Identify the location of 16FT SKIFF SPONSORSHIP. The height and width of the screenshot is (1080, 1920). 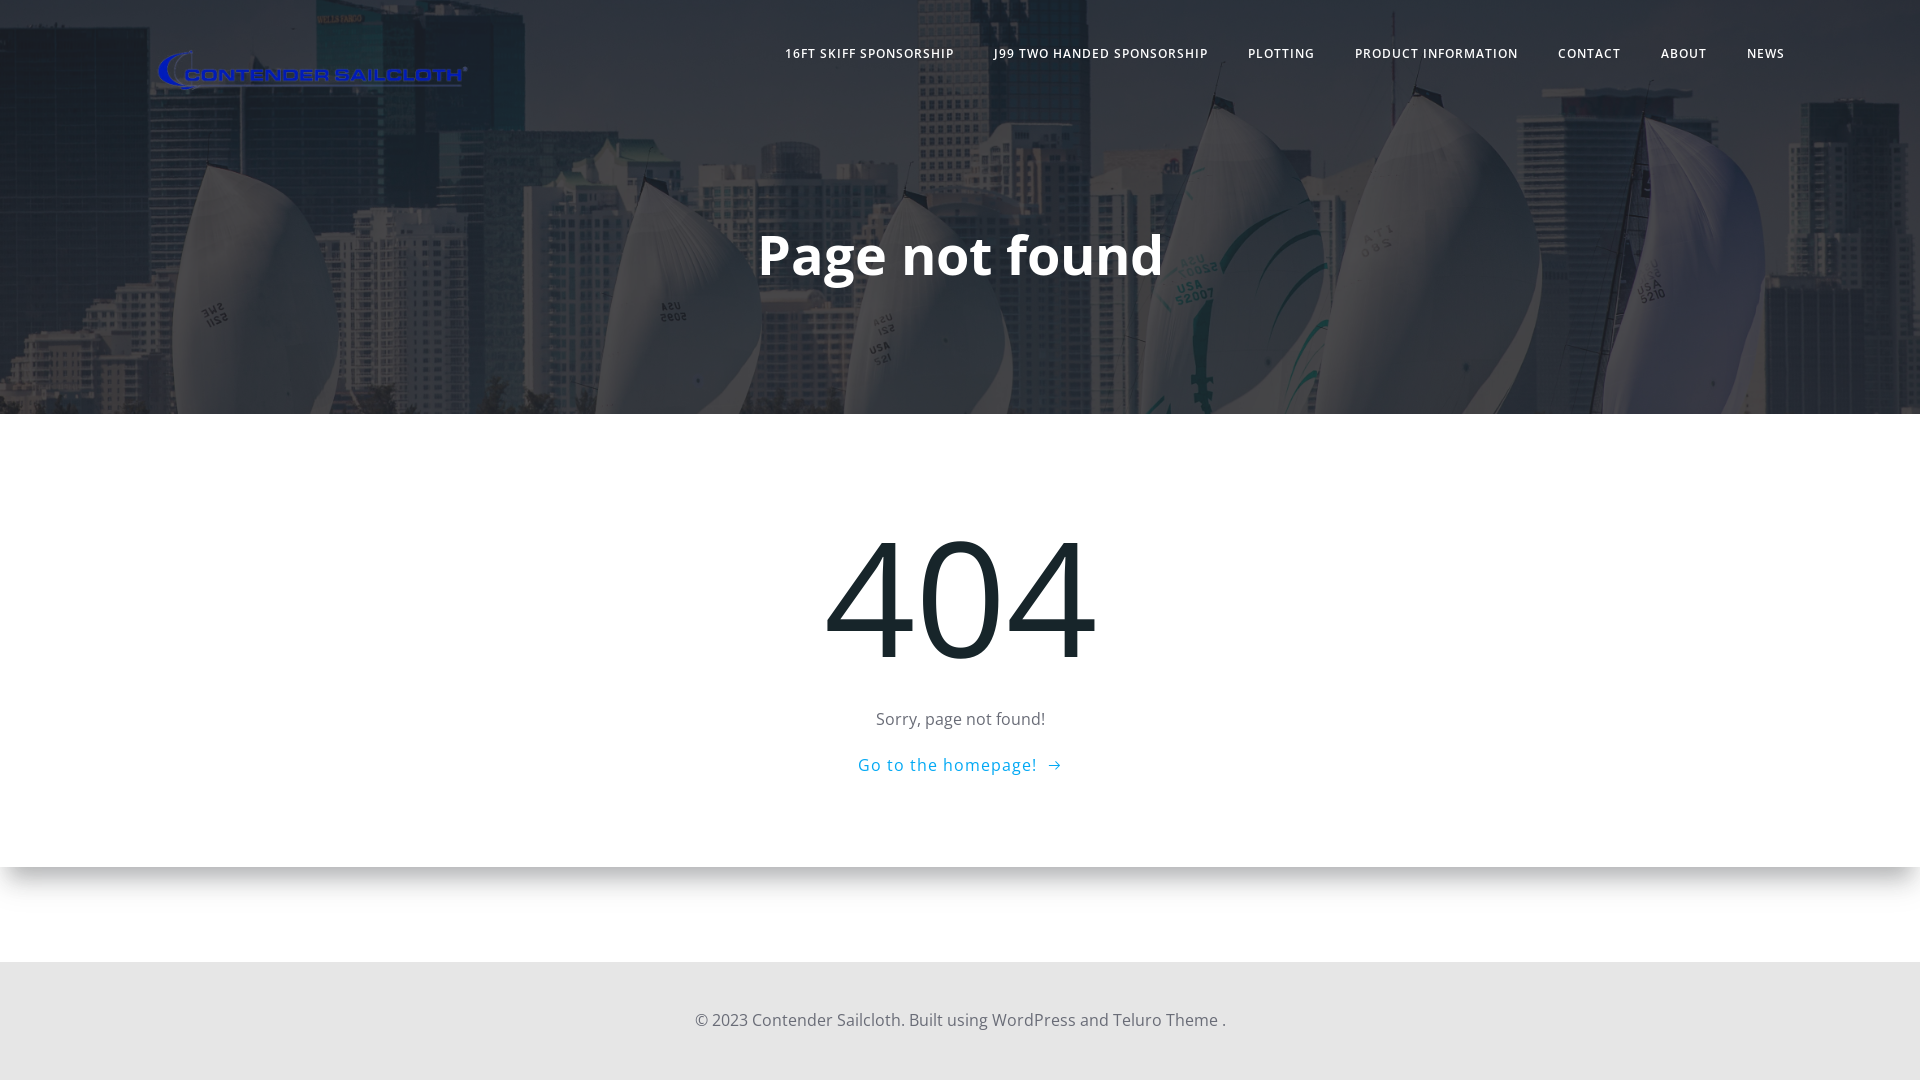
(870, 54).